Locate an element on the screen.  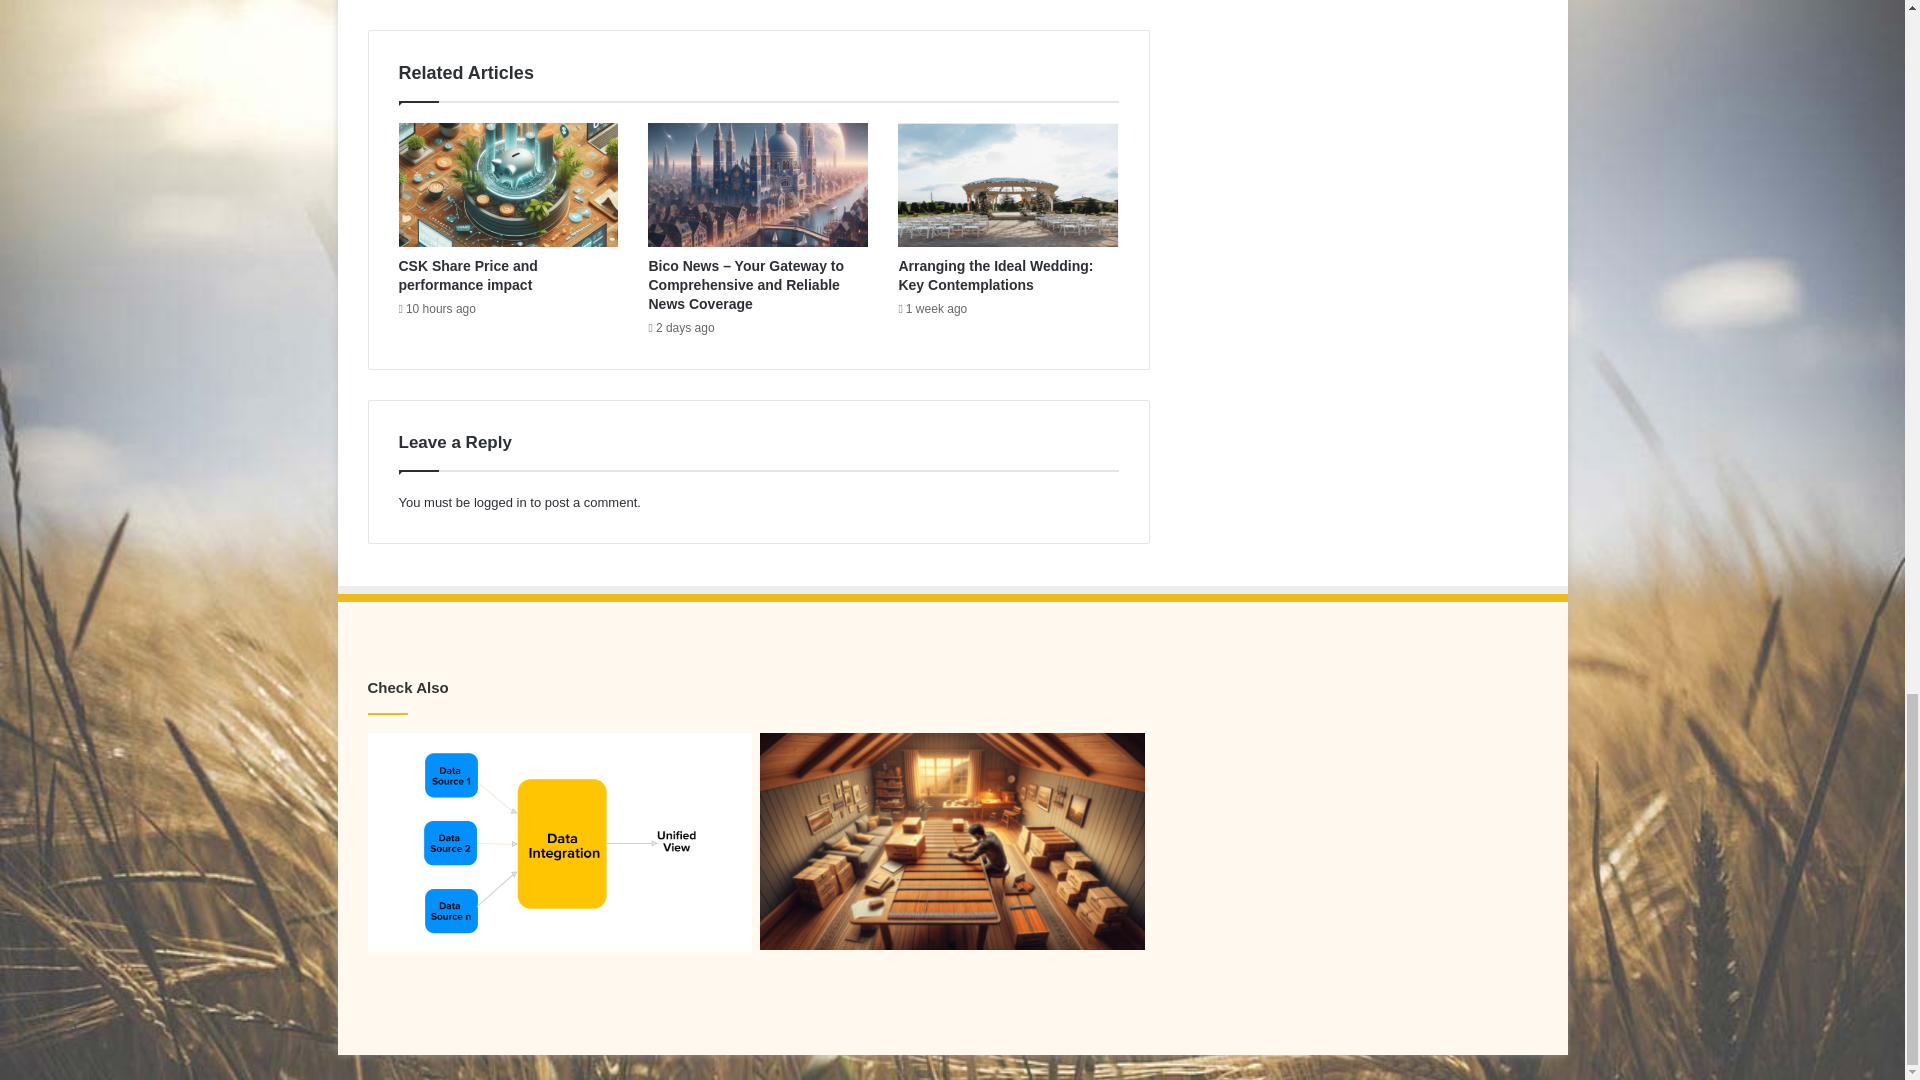
CSK Share Price and performance impact  is located at coordinates (467, 275).